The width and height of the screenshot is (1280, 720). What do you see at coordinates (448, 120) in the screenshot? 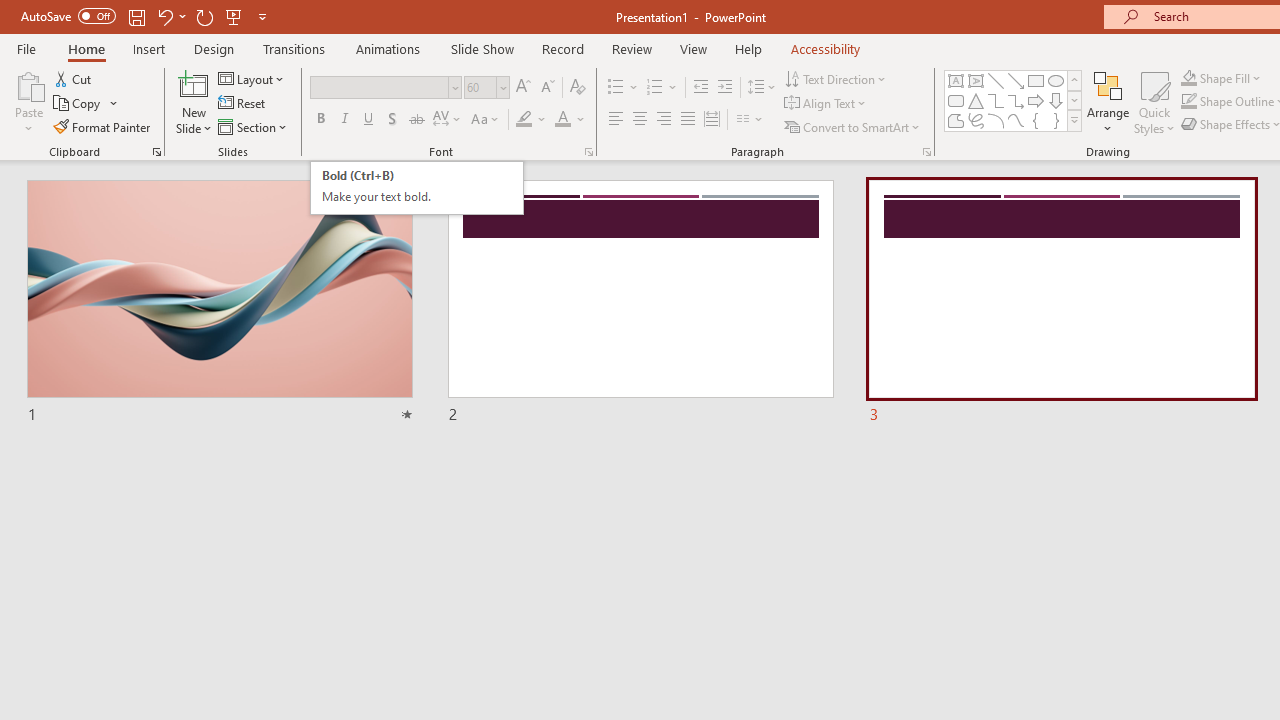
I see `Character Spacing` at bounding box center [448, 120].